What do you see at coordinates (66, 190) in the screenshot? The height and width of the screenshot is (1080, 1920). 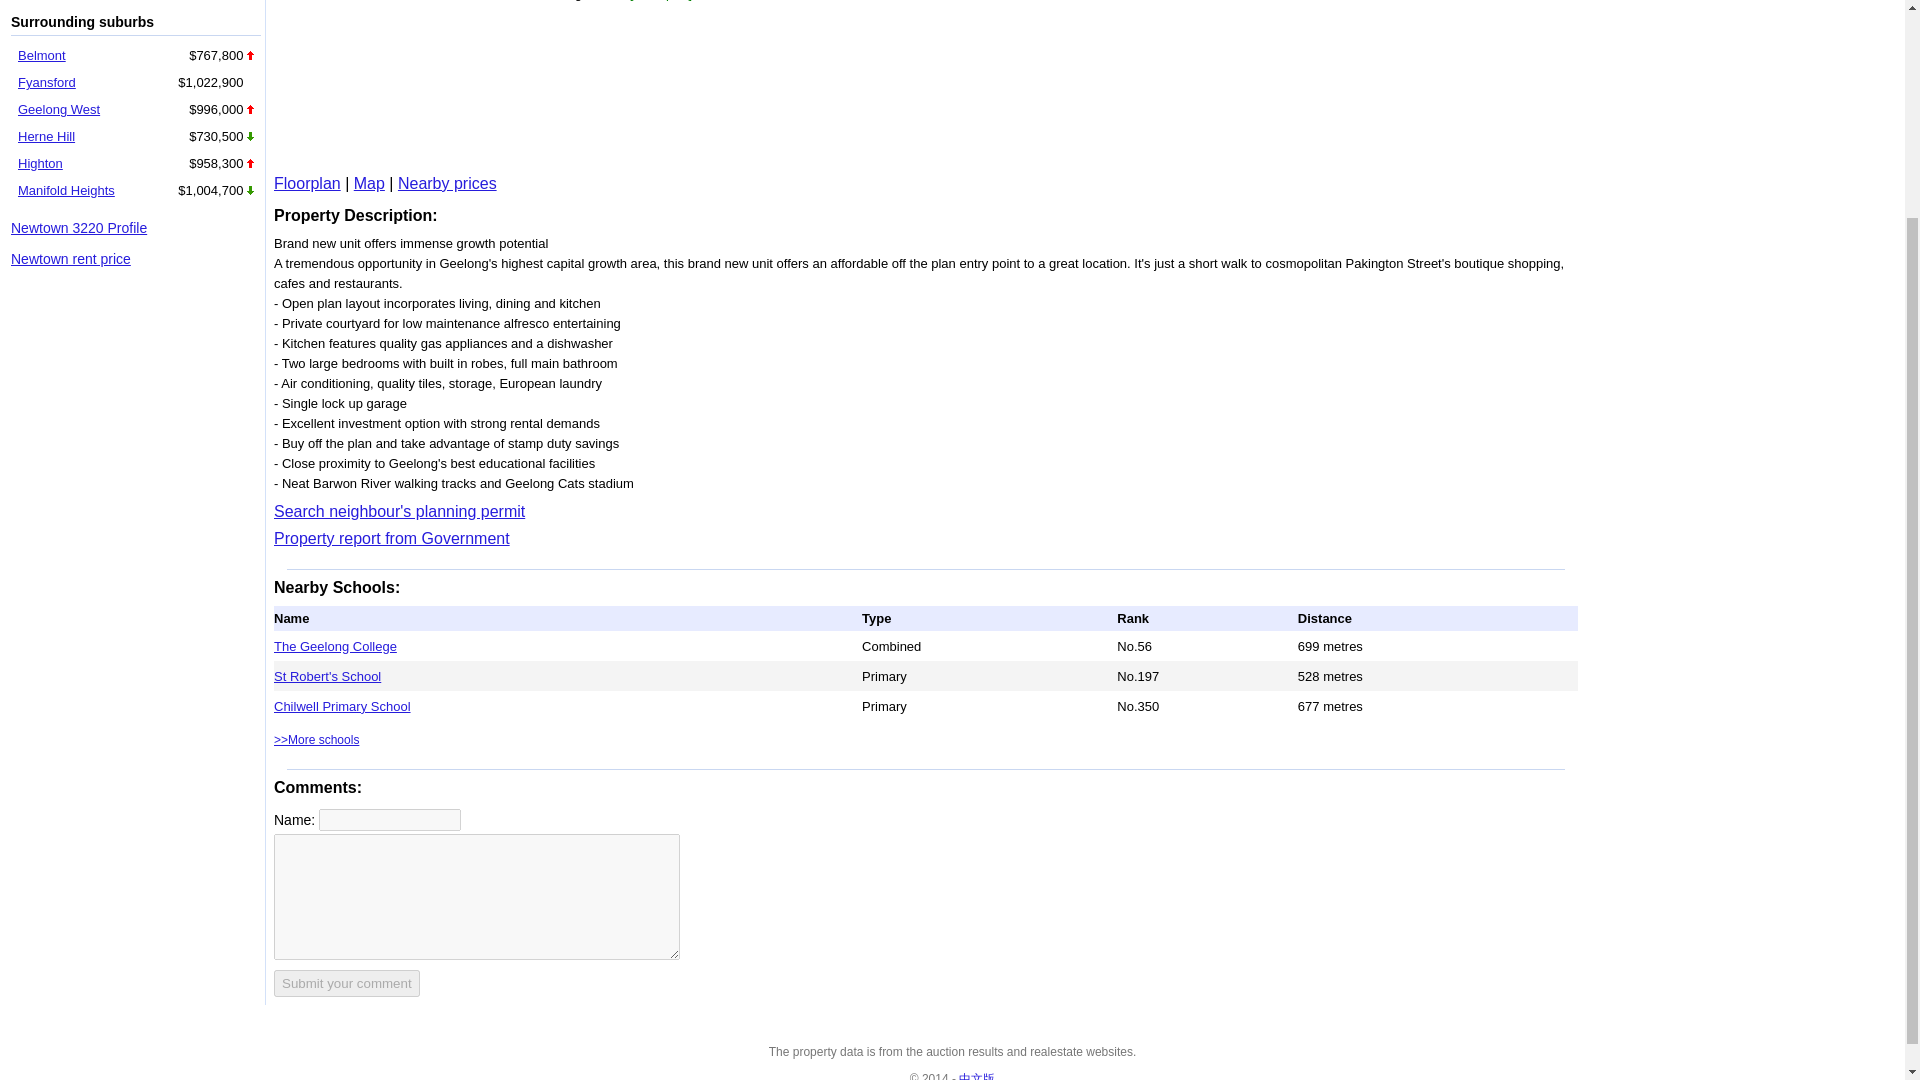 I see `Manifold Heights` at bounding box center [66, 190].